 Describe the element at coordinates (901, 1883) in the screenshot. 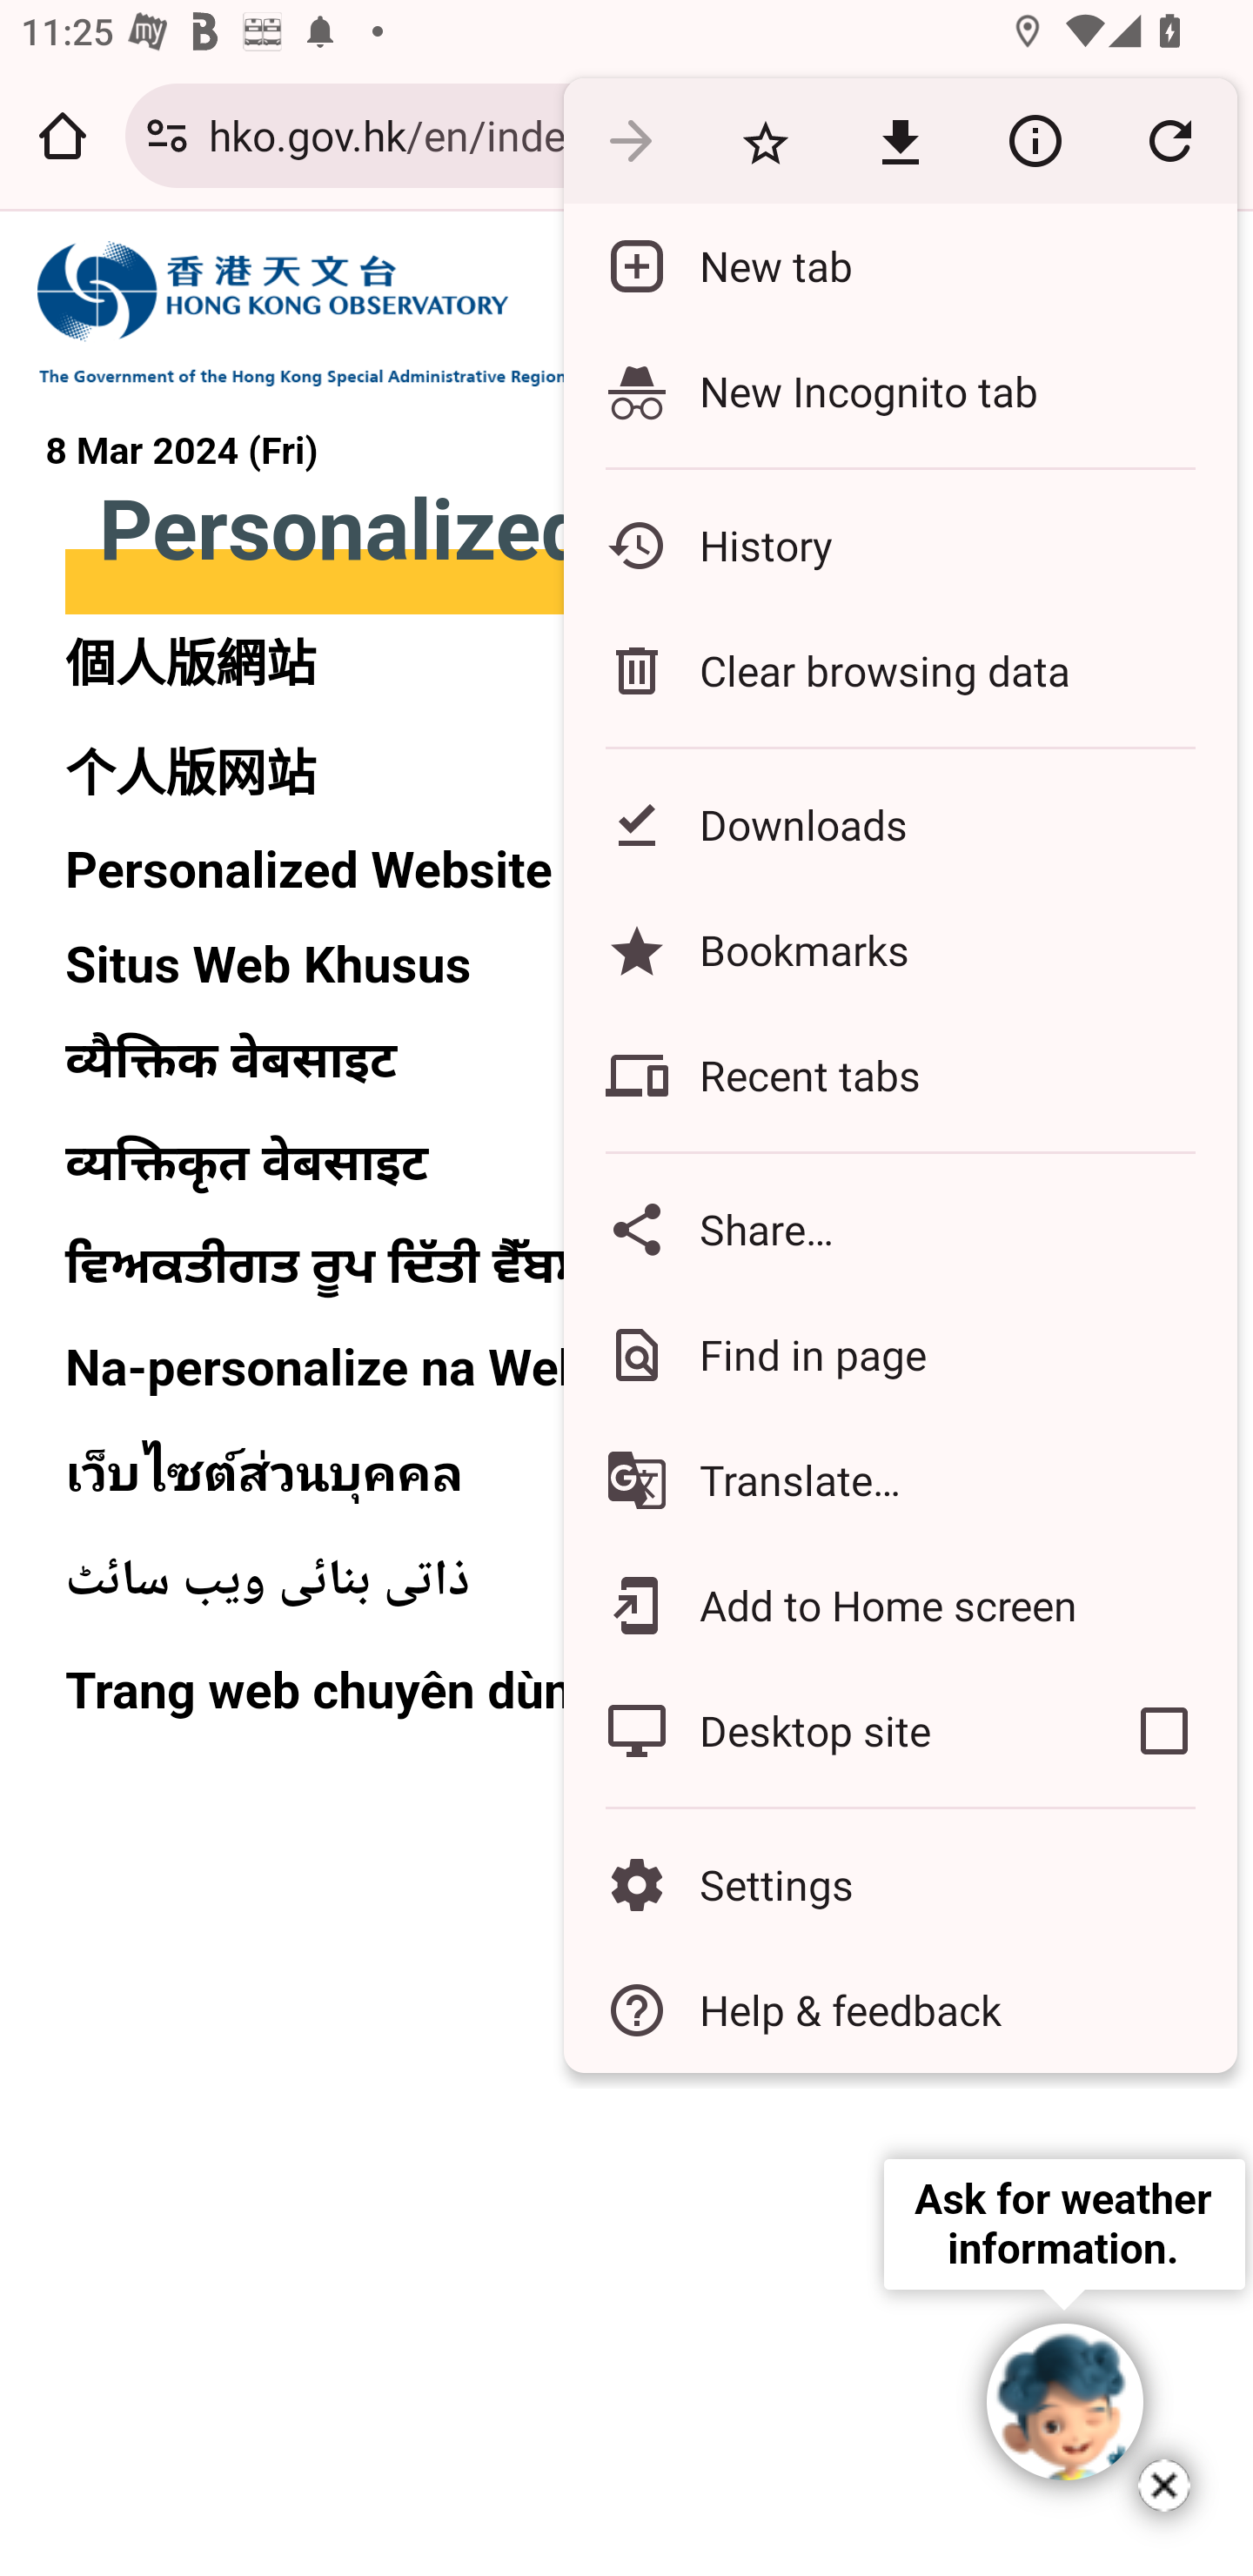

I see `Settings` at that location.